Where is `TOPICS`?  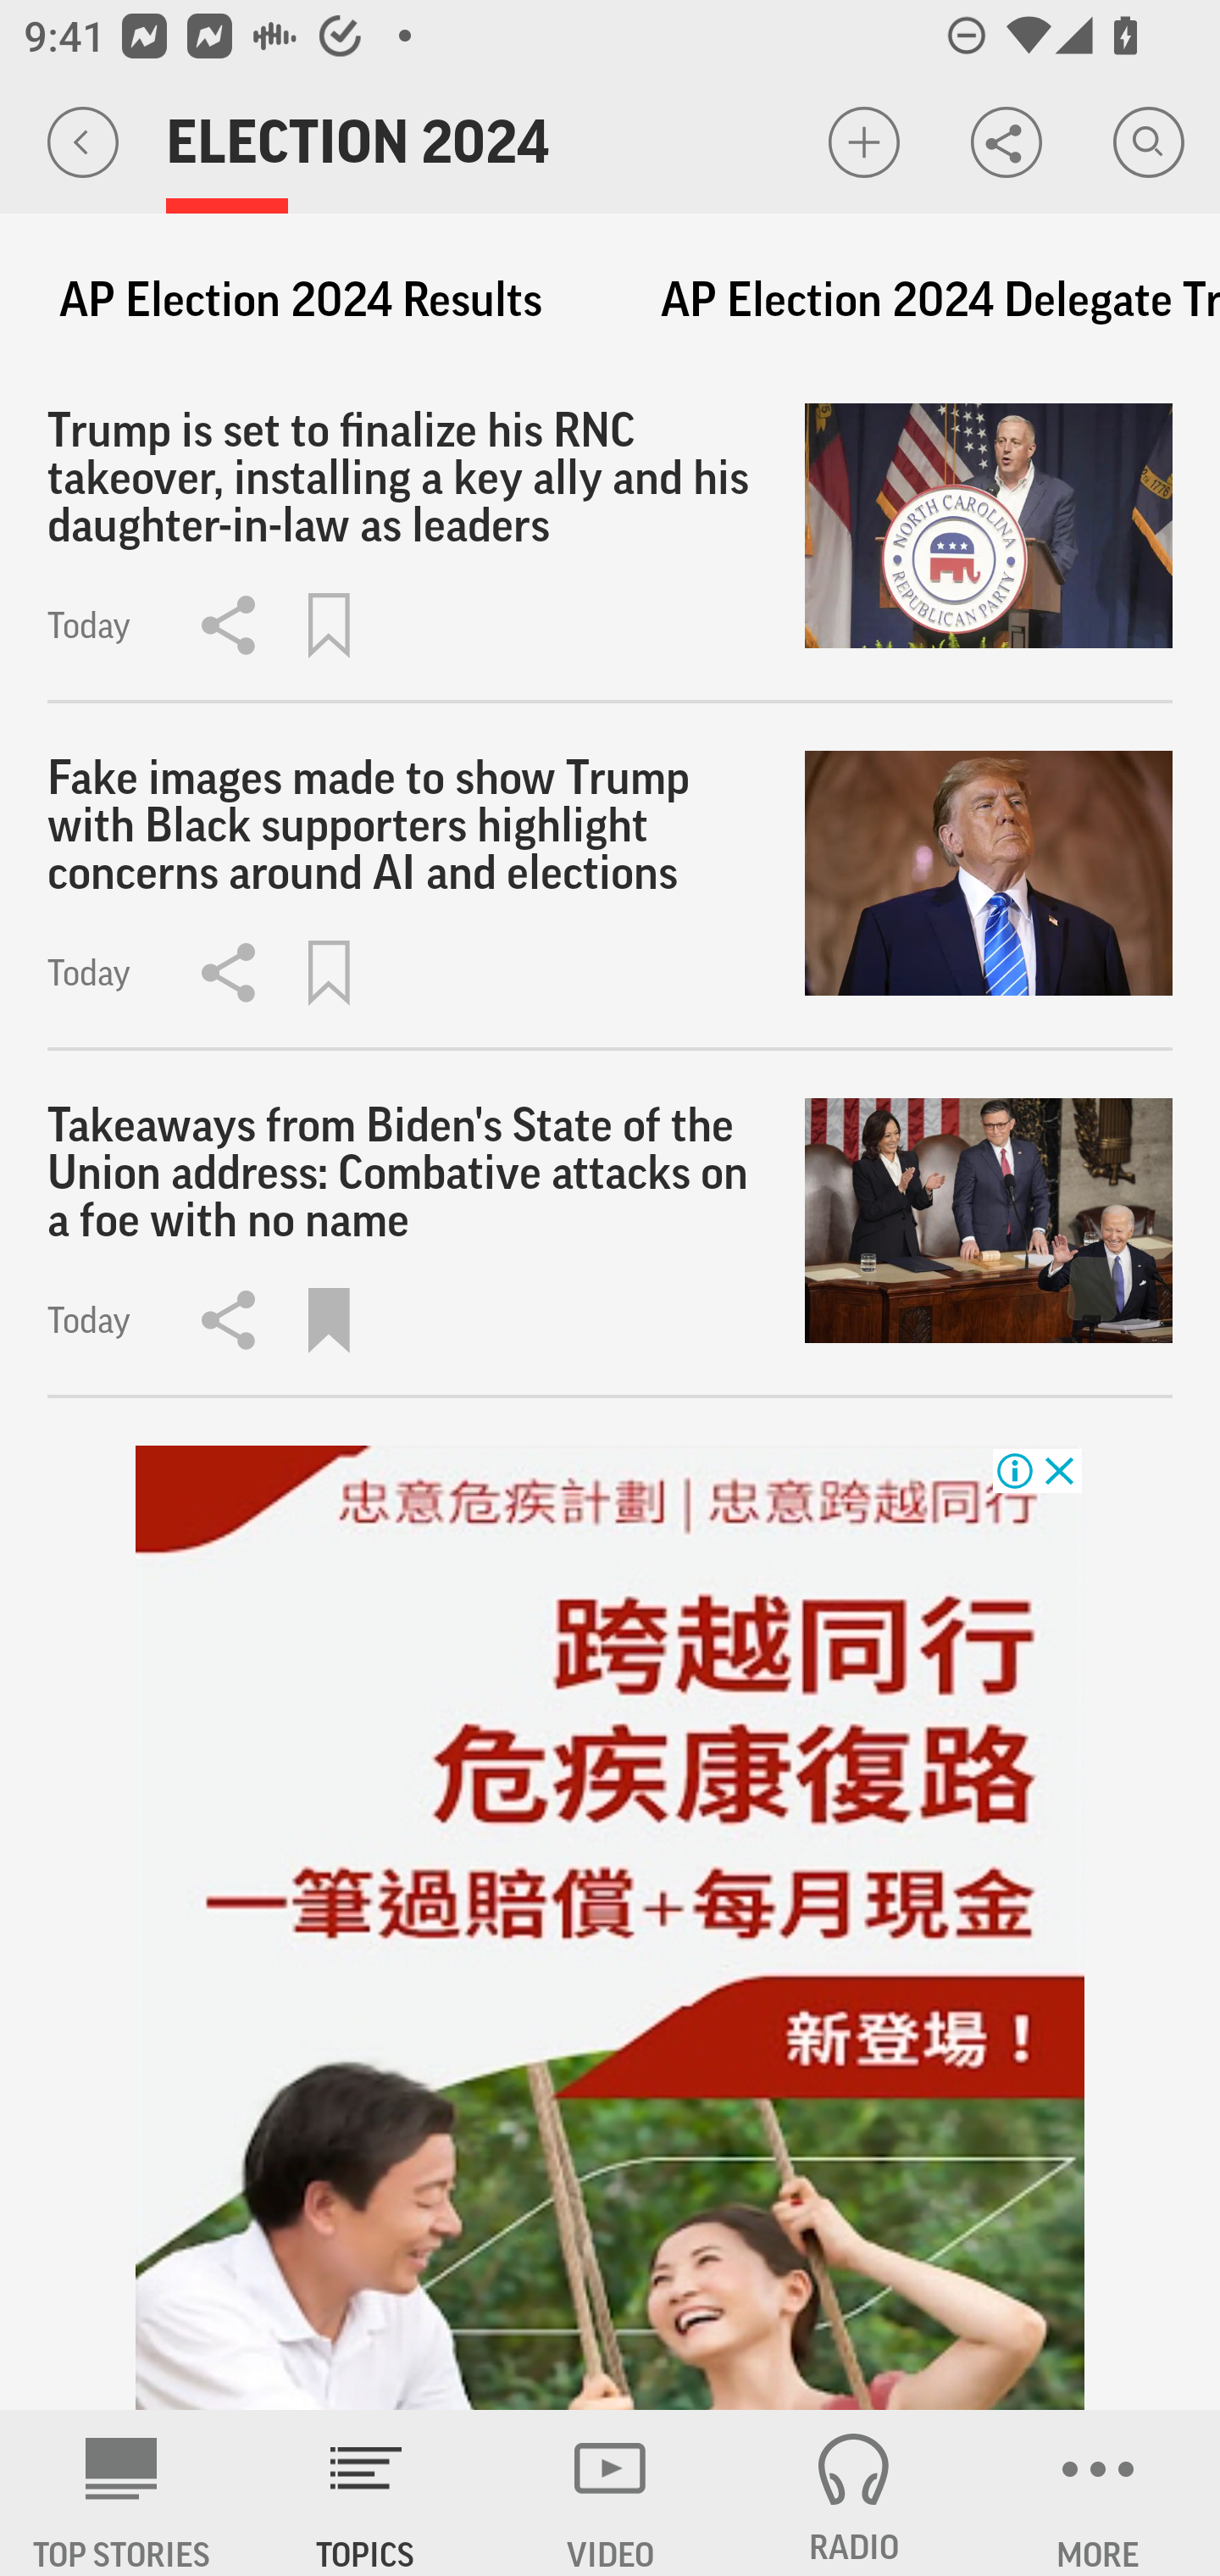 TOPICS is located at coordinates (366, 2493).